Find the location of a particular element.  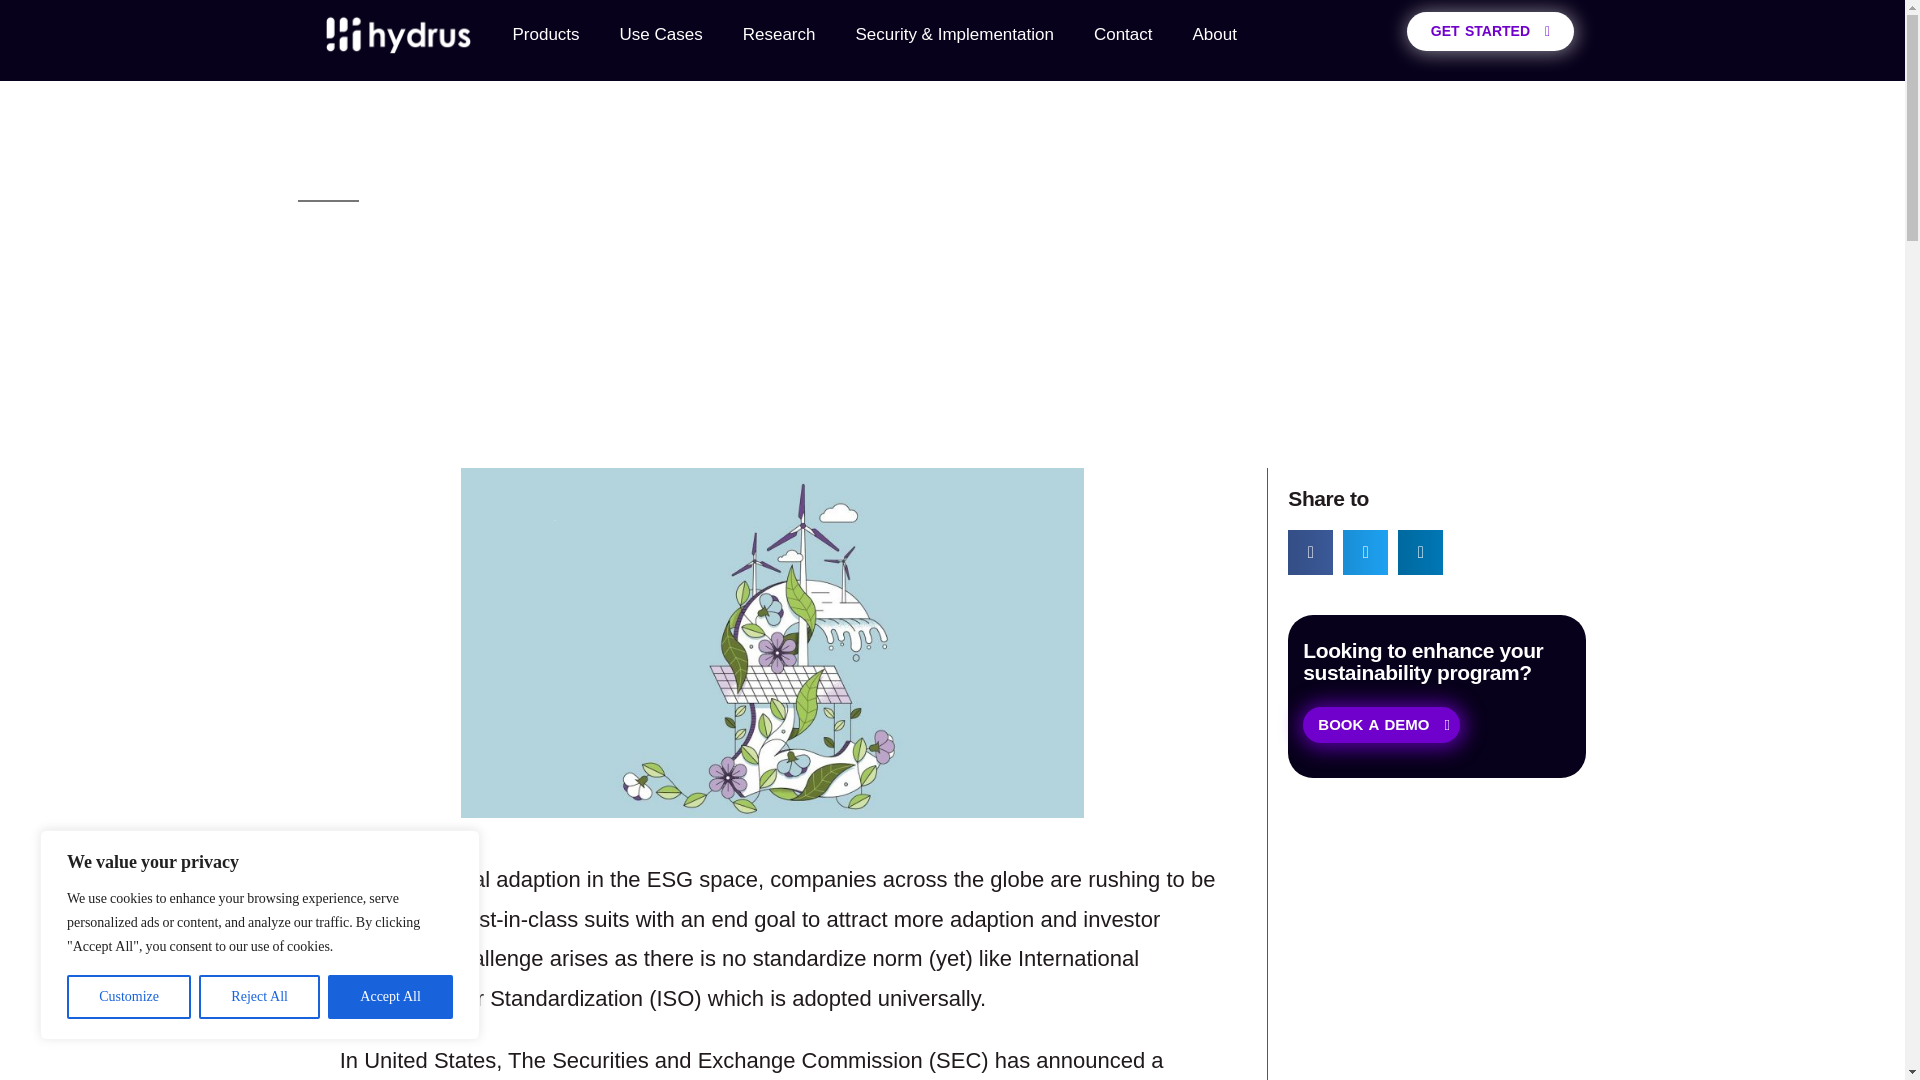

Research is located at coordinates (779, 34).